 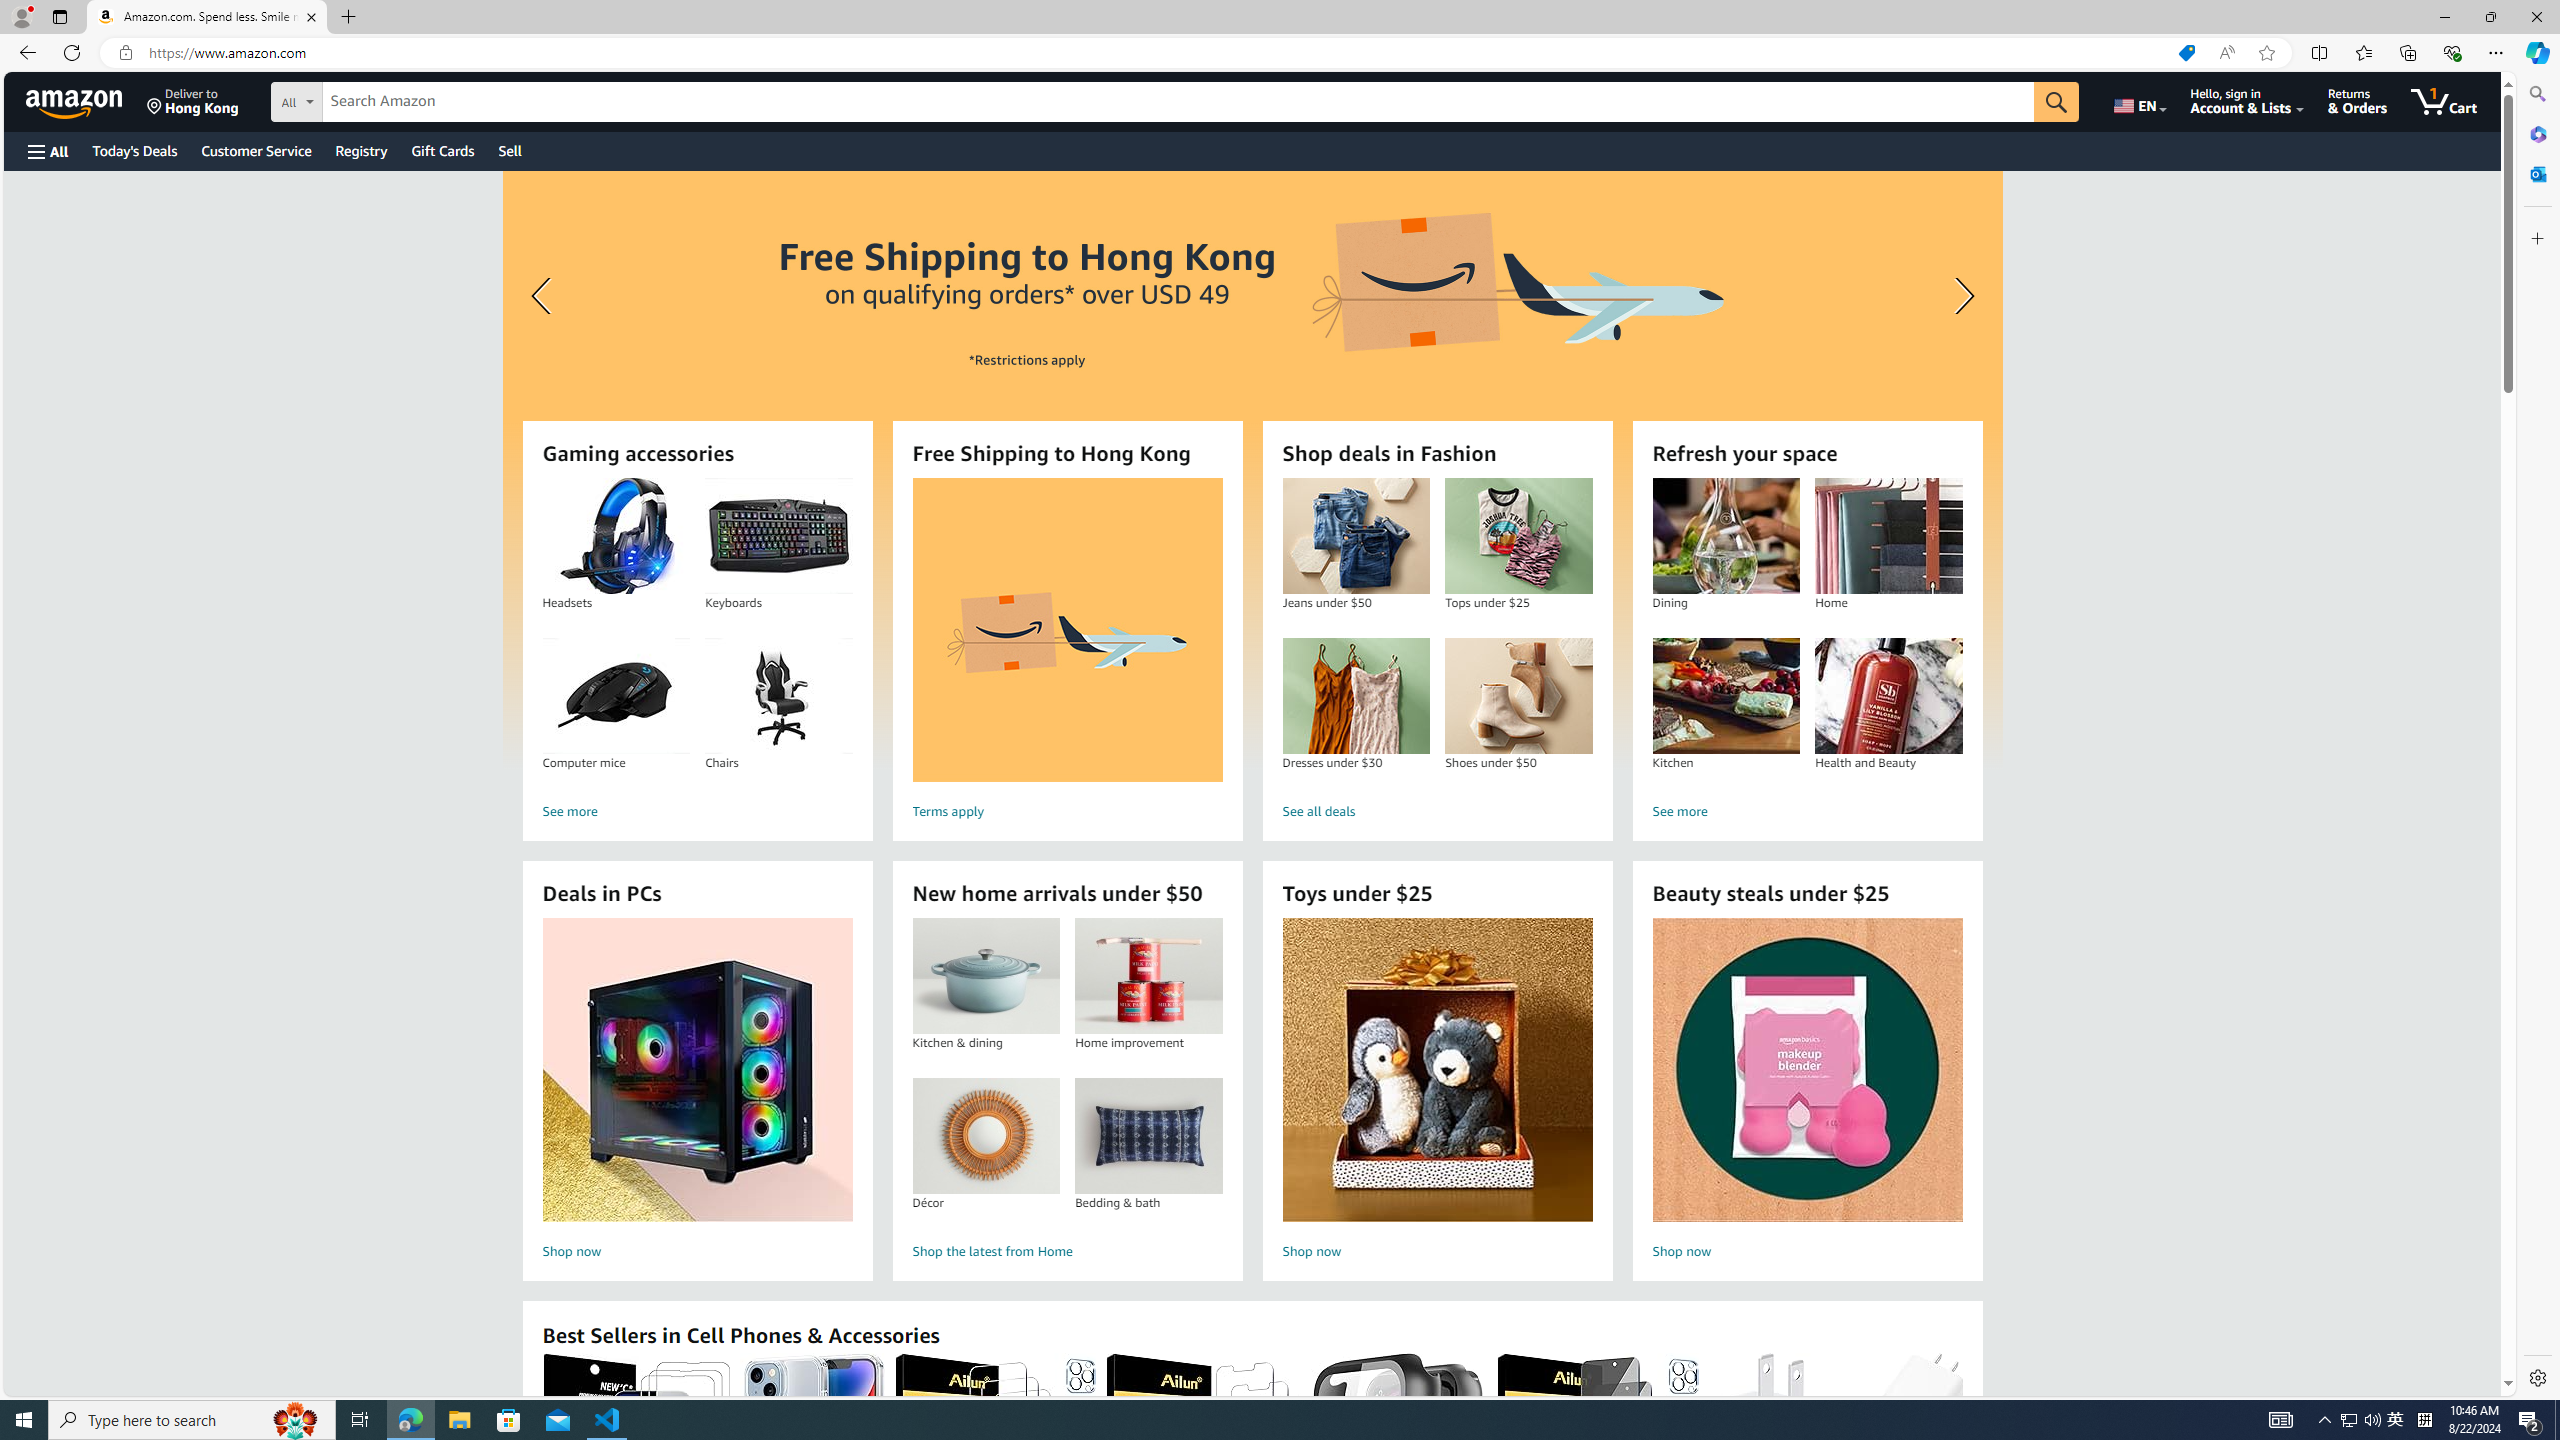 What do you see at coordinates (1251, 470) in the screenshot?
I see `Free Shipping to Hong Kong Learn more` at bounding box center [1251, 470].